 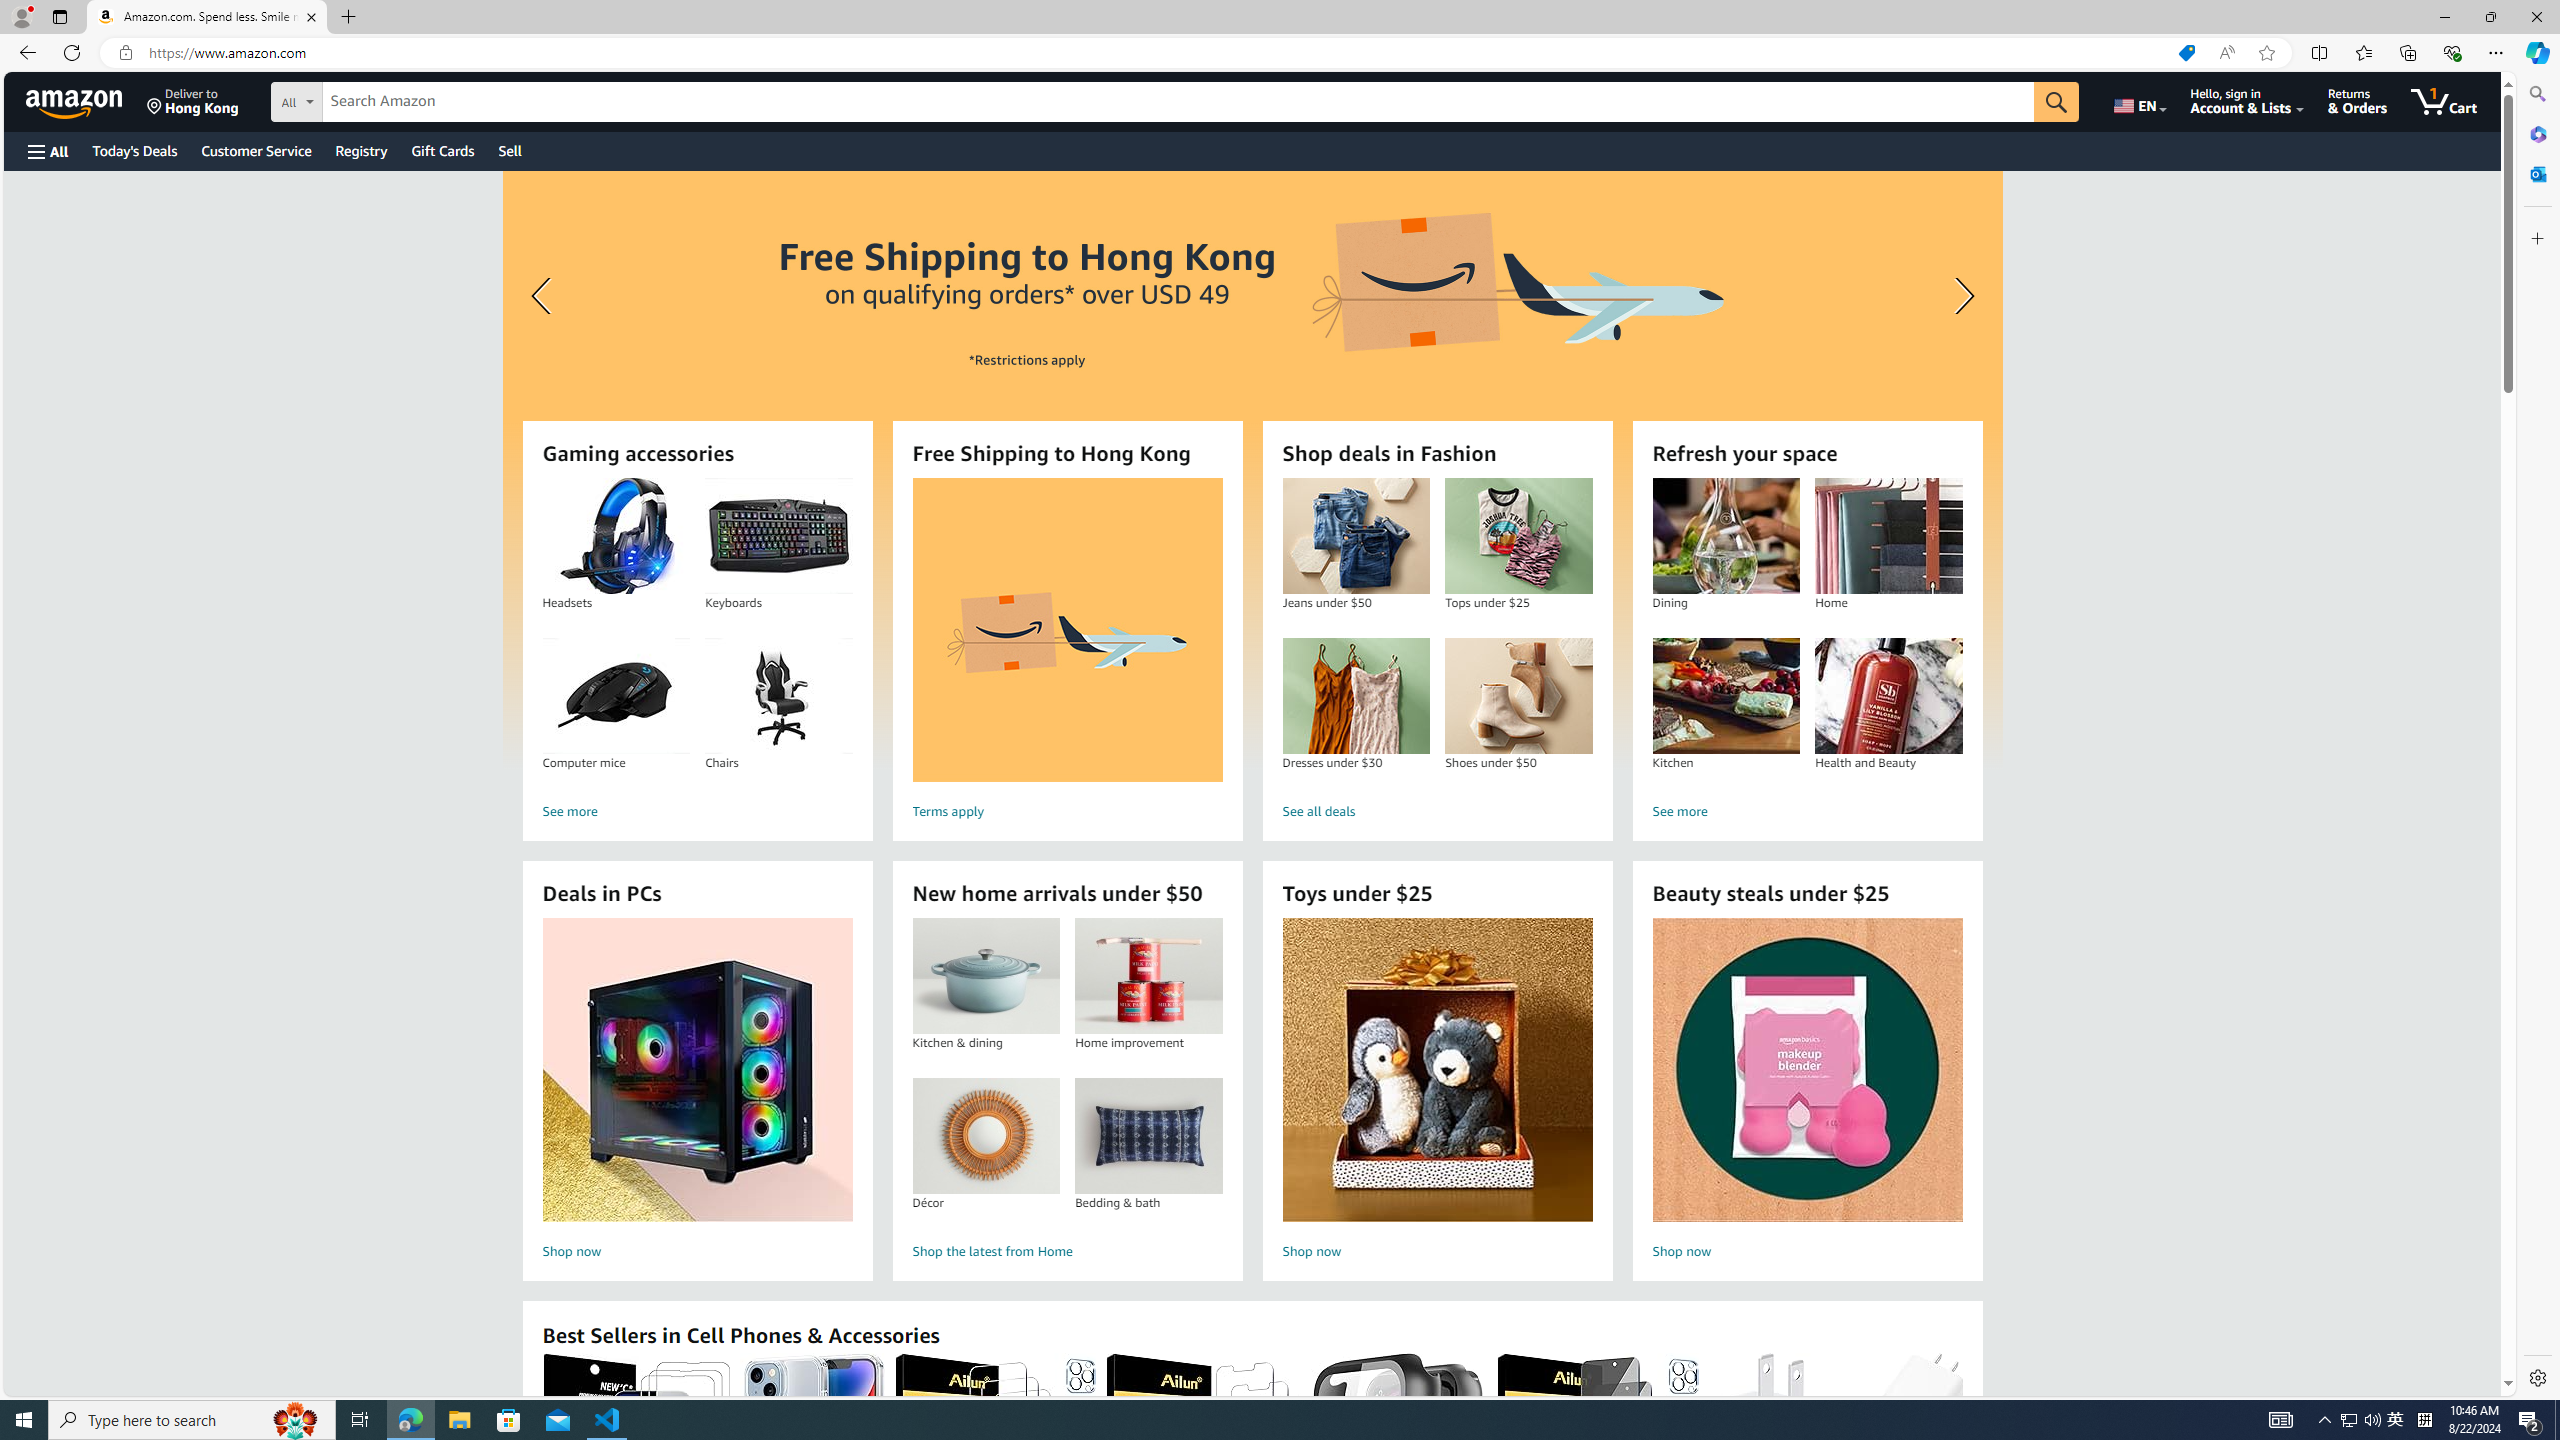 What do you see at coordinates (1251, 470) in the screenshot?
I see `Free Shipping to Hong Kong Learn more` at bounding box center [1251, 470].